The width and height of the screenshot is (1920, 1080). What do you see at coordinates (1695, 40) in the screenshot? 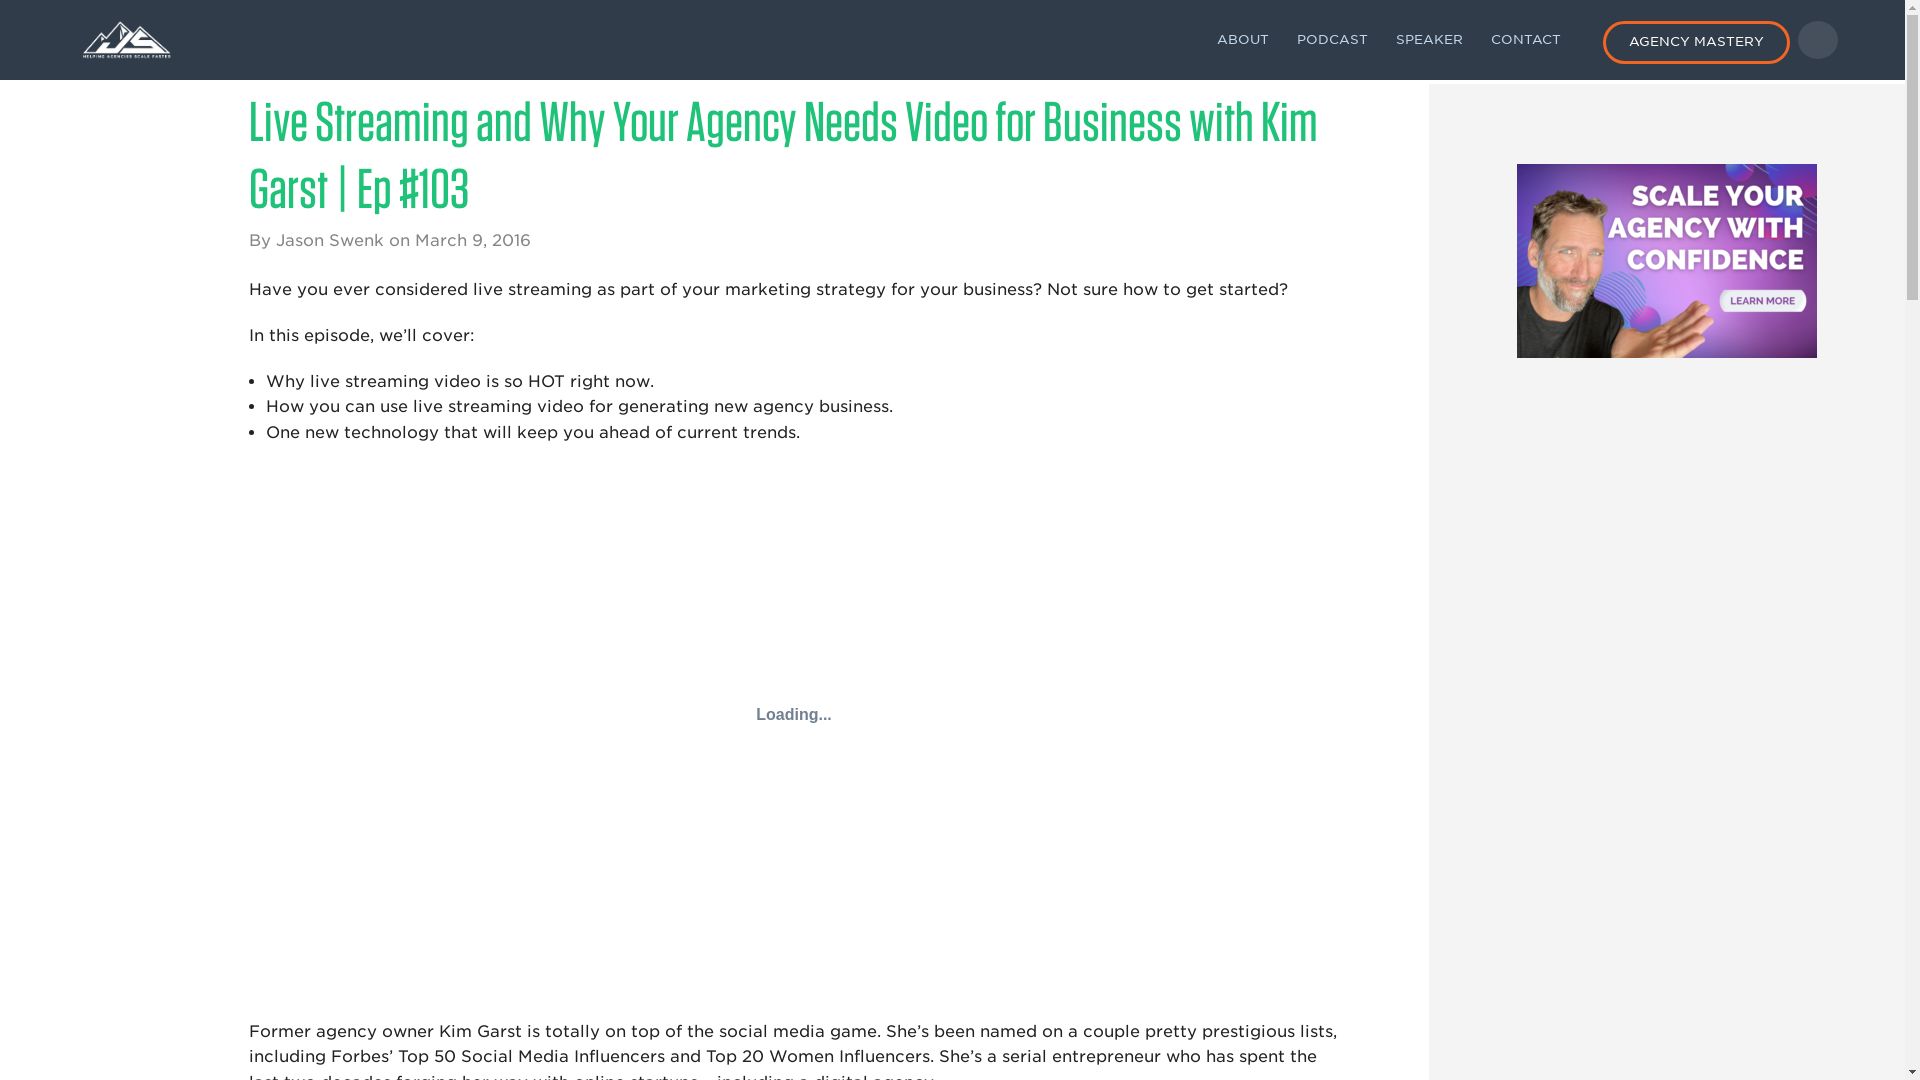
I see `AGENCY MASTERY` at bounding box center [1695, 40].